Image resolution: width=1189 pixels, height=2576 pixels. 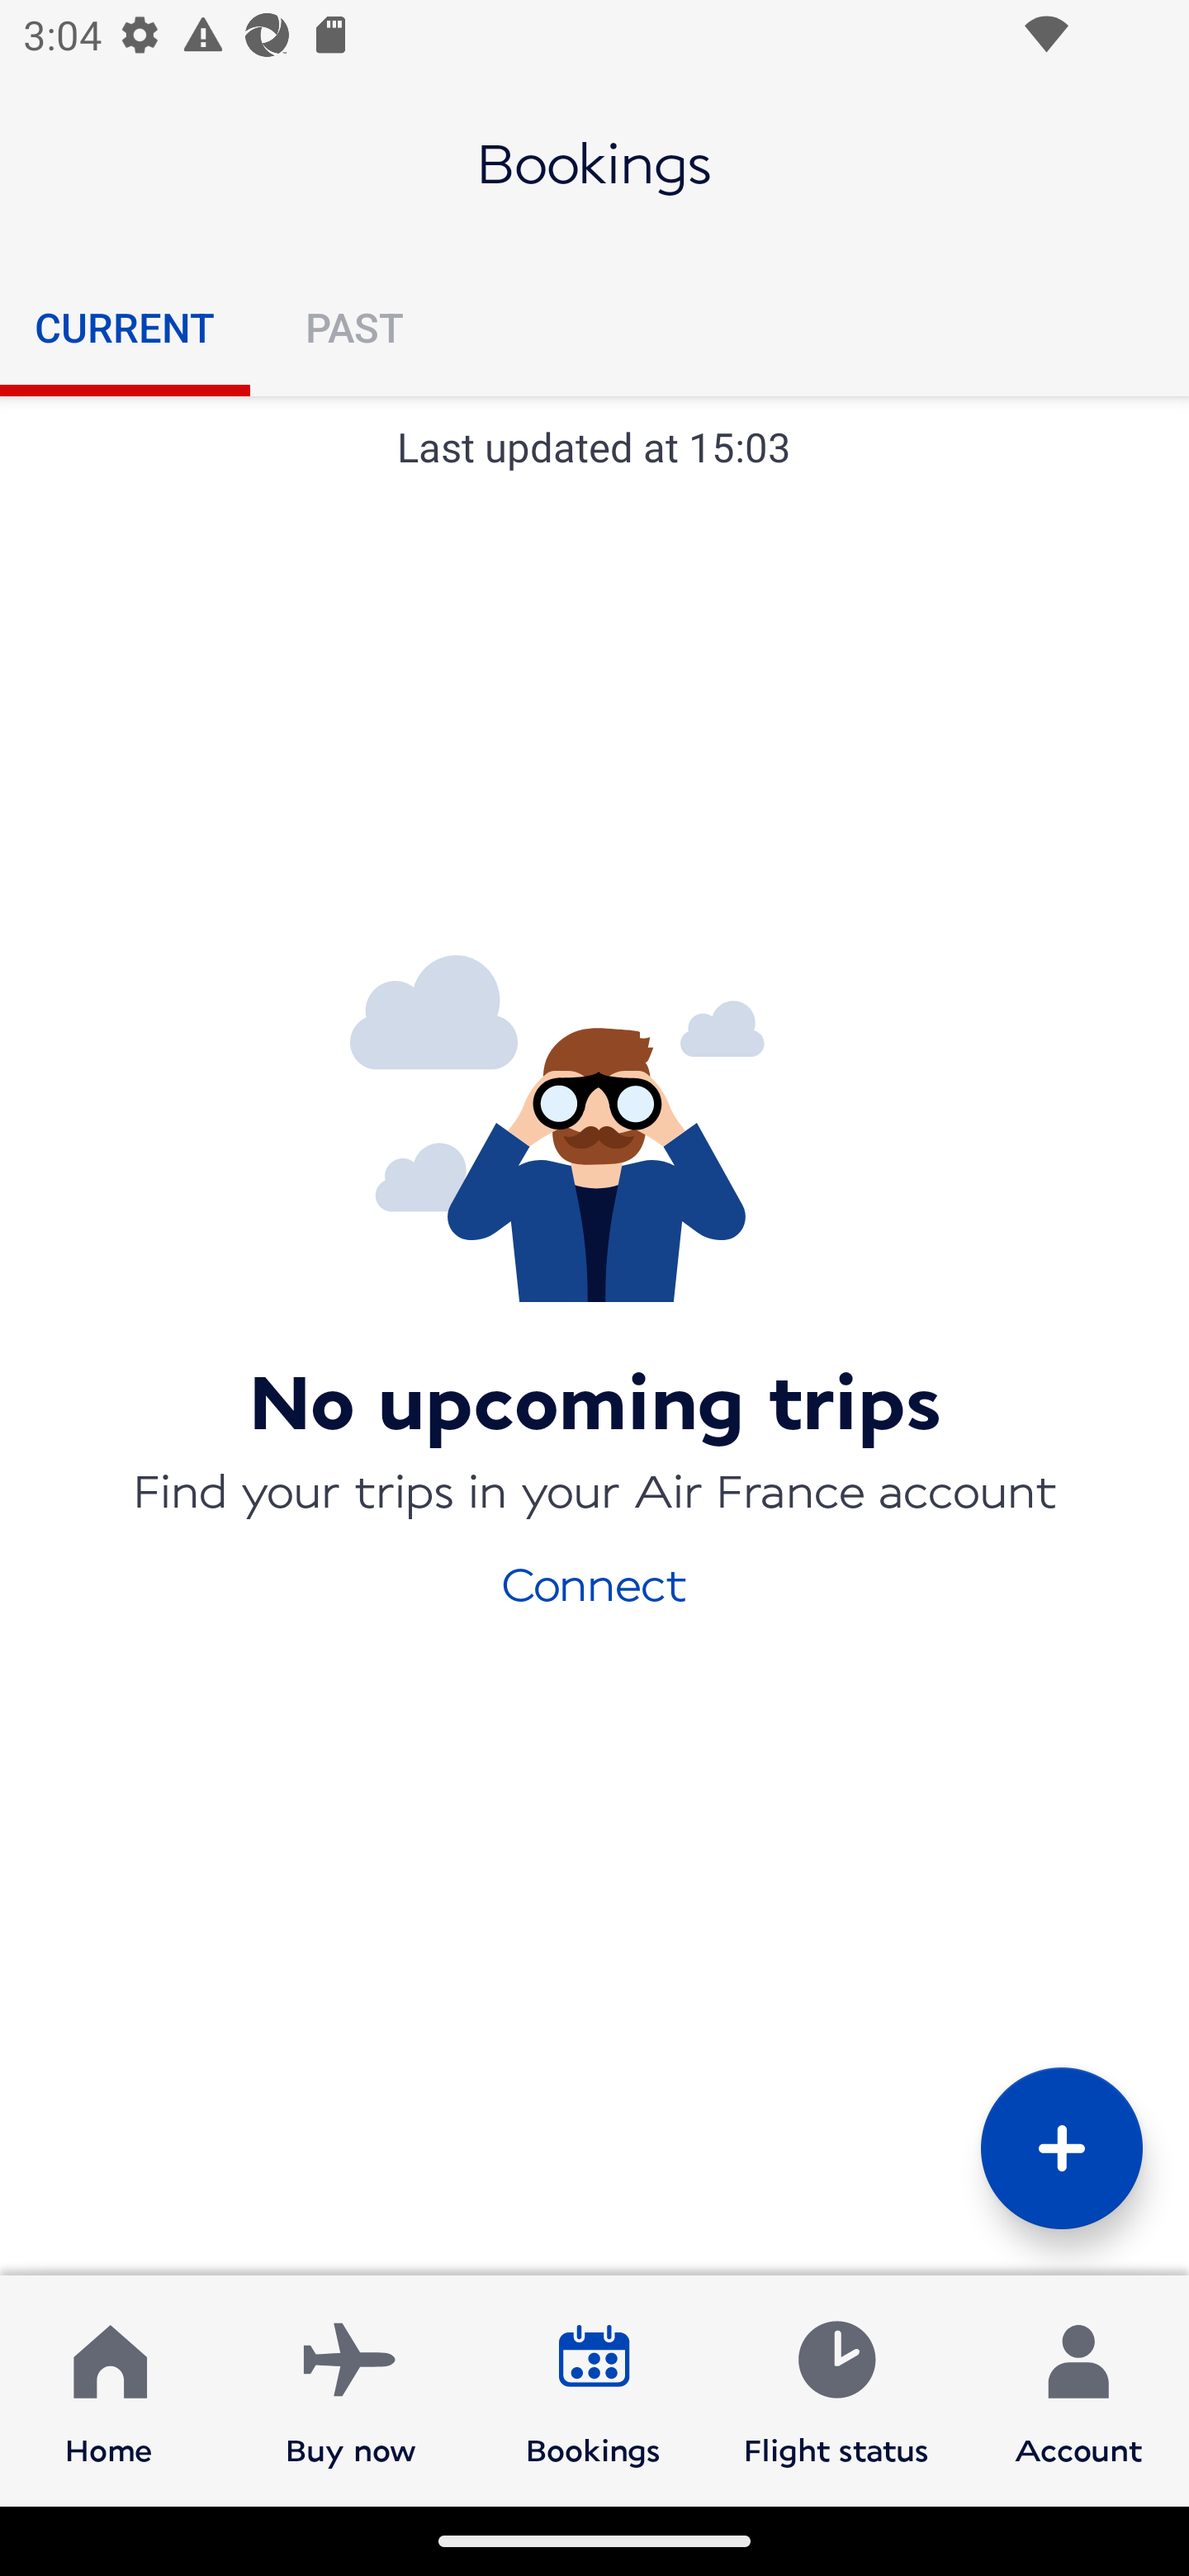 I want to click on Home, so click(x=109, y=2389).